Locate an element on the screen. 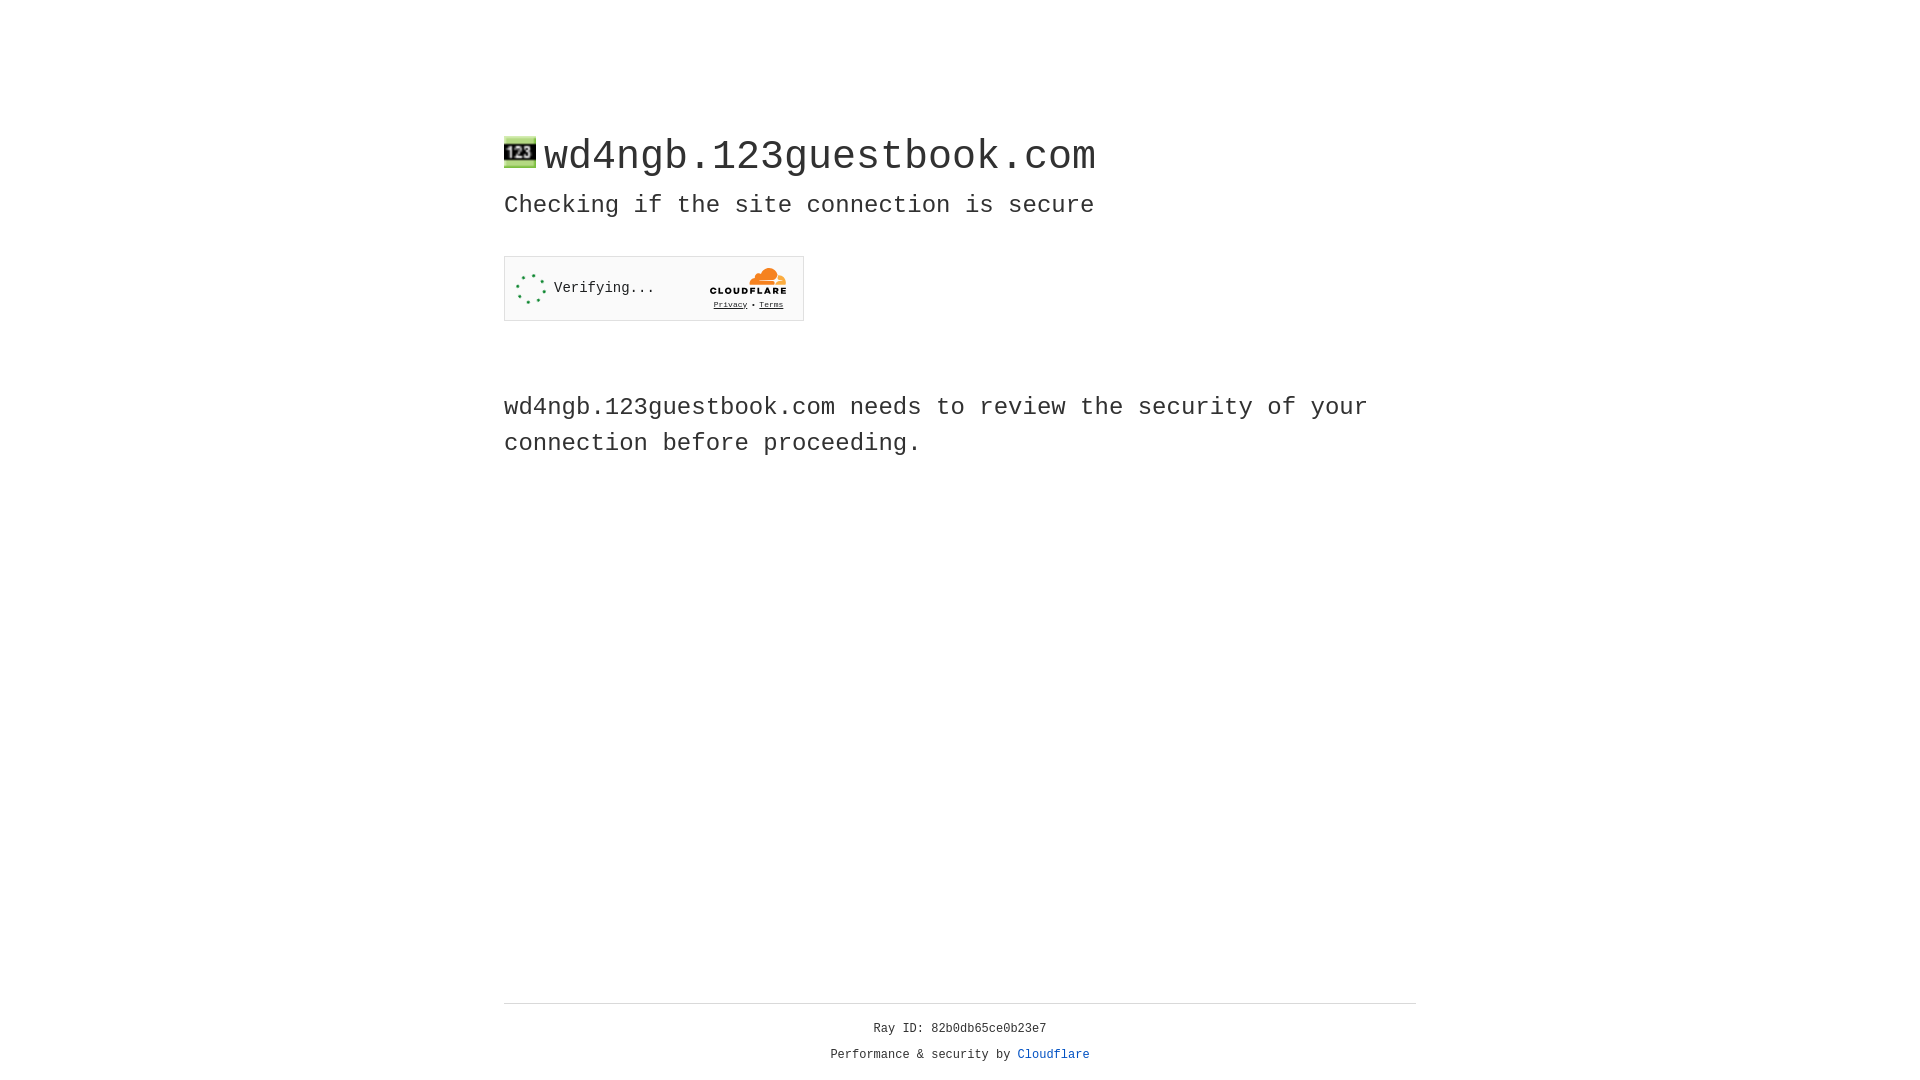 Image resolution: width=1920 pixels, height=1080 pixels. Widget containing a Cloudflare security challenge is located at coordinates (654, 288).